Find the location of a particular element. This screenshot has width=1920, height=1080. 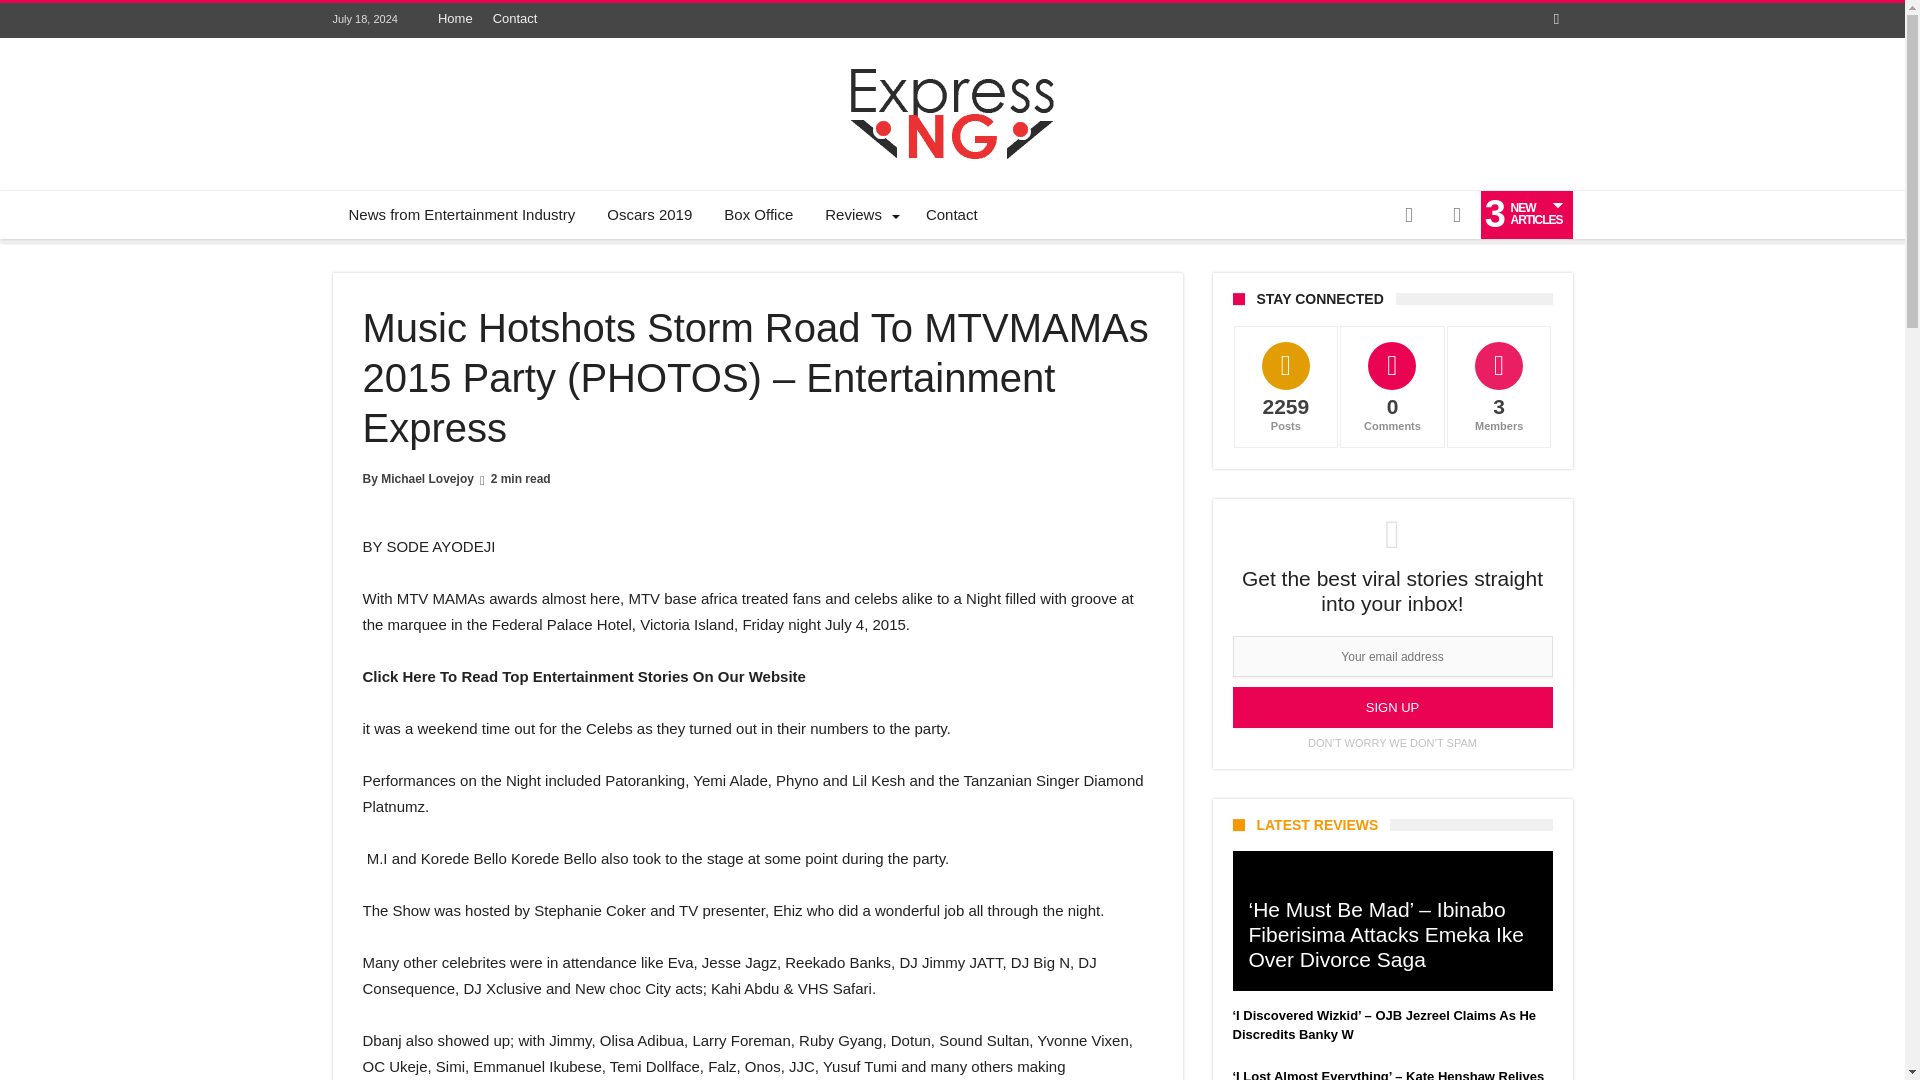

Michael Lovejoy is located at coordinates (427, 478).